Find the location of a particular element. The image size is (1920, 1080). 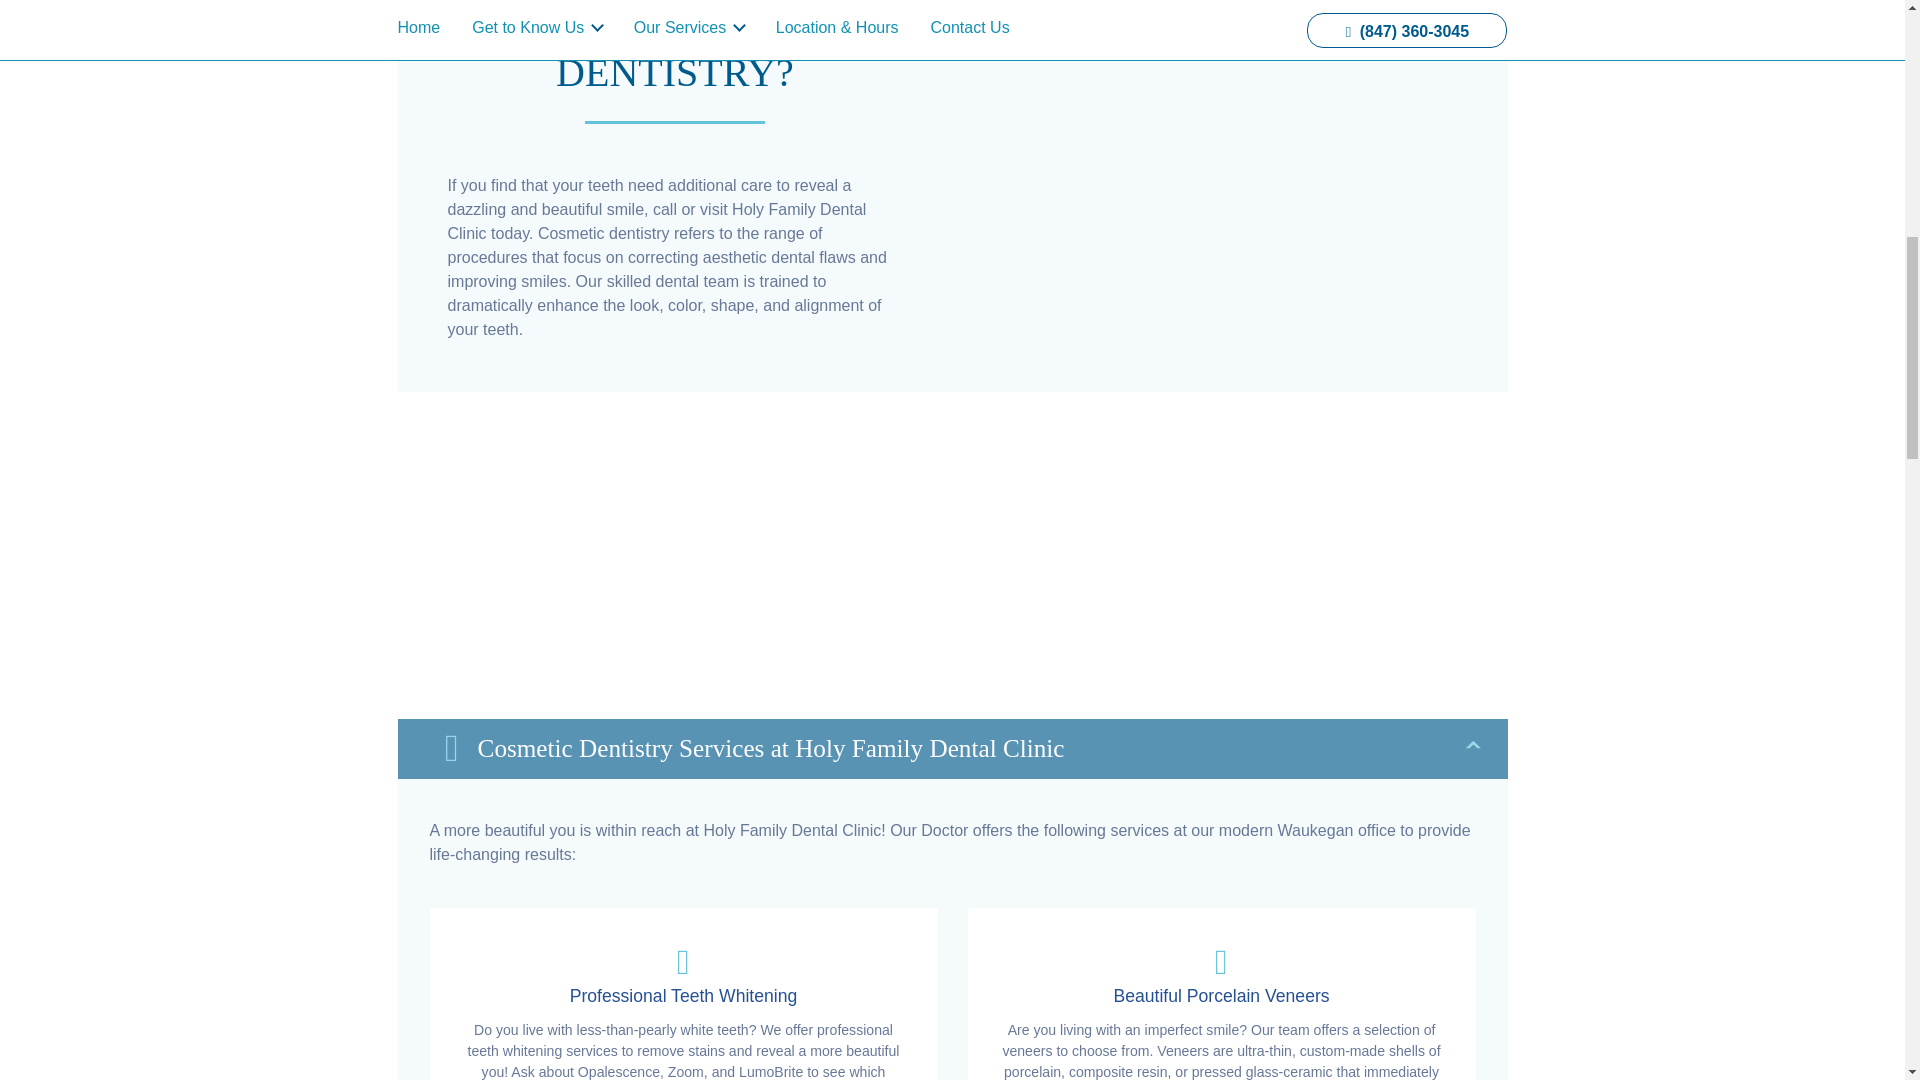

Cosmetic Dentistry Services at Holy Family Dental Clinic is located at coordinates (952, 748).